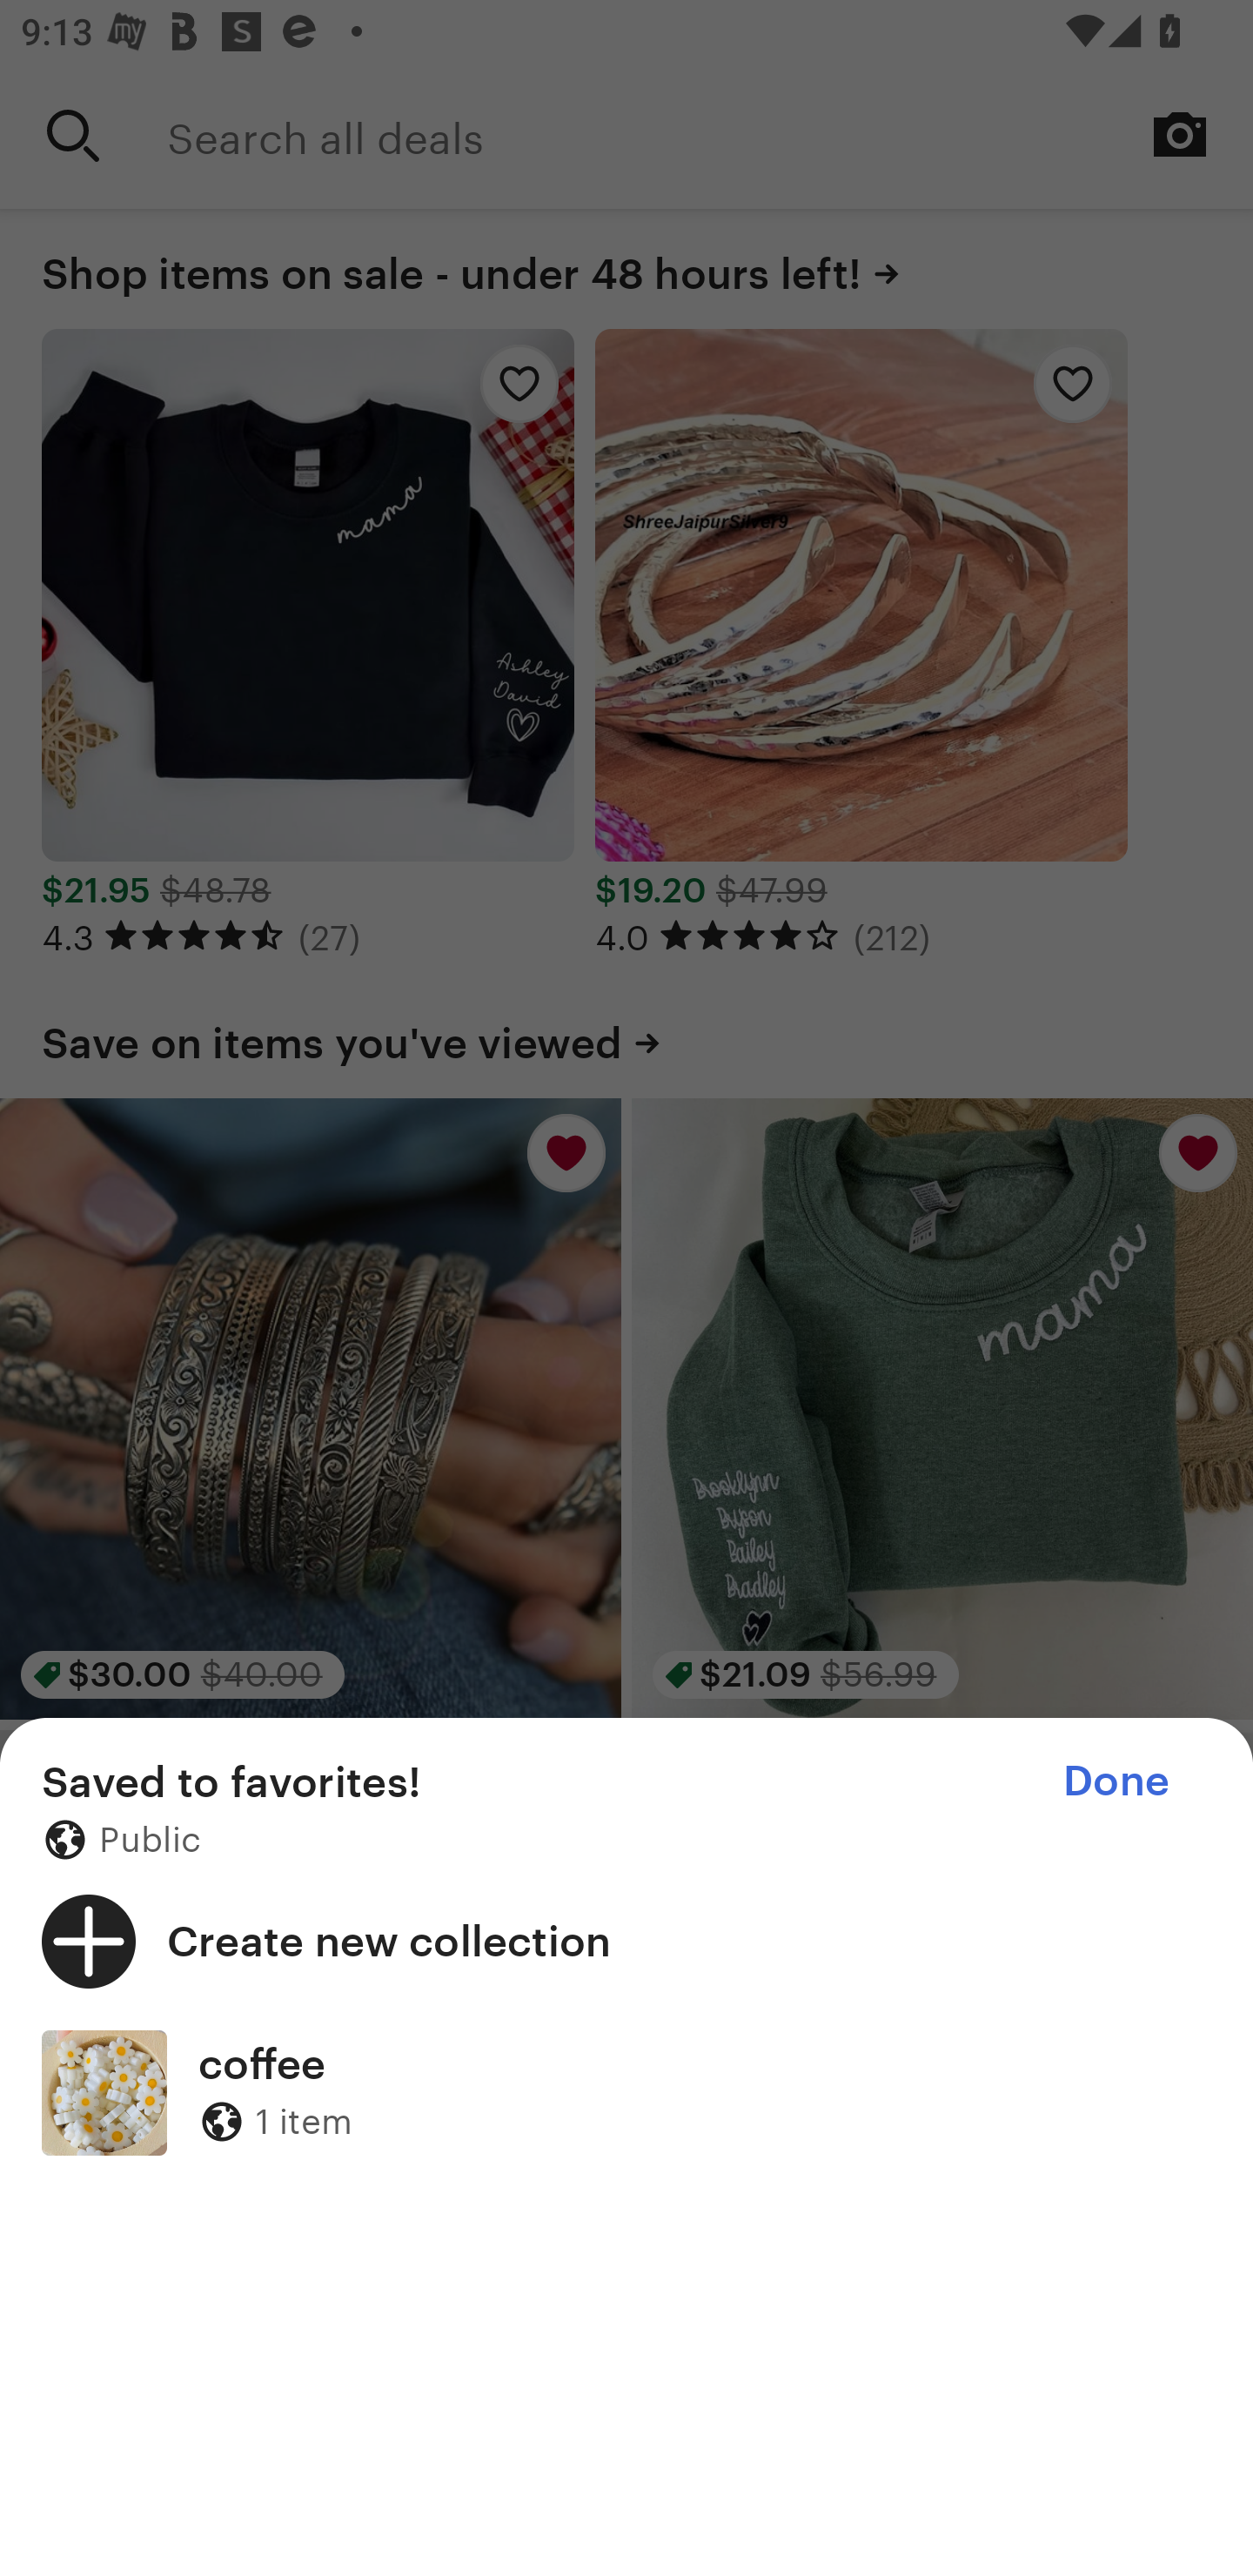 The image size is (1253, 2576). What do you see at coordinates (626, 1941) in the screenshot?
I see `Create new collection` at bounding box center [626, 1941].